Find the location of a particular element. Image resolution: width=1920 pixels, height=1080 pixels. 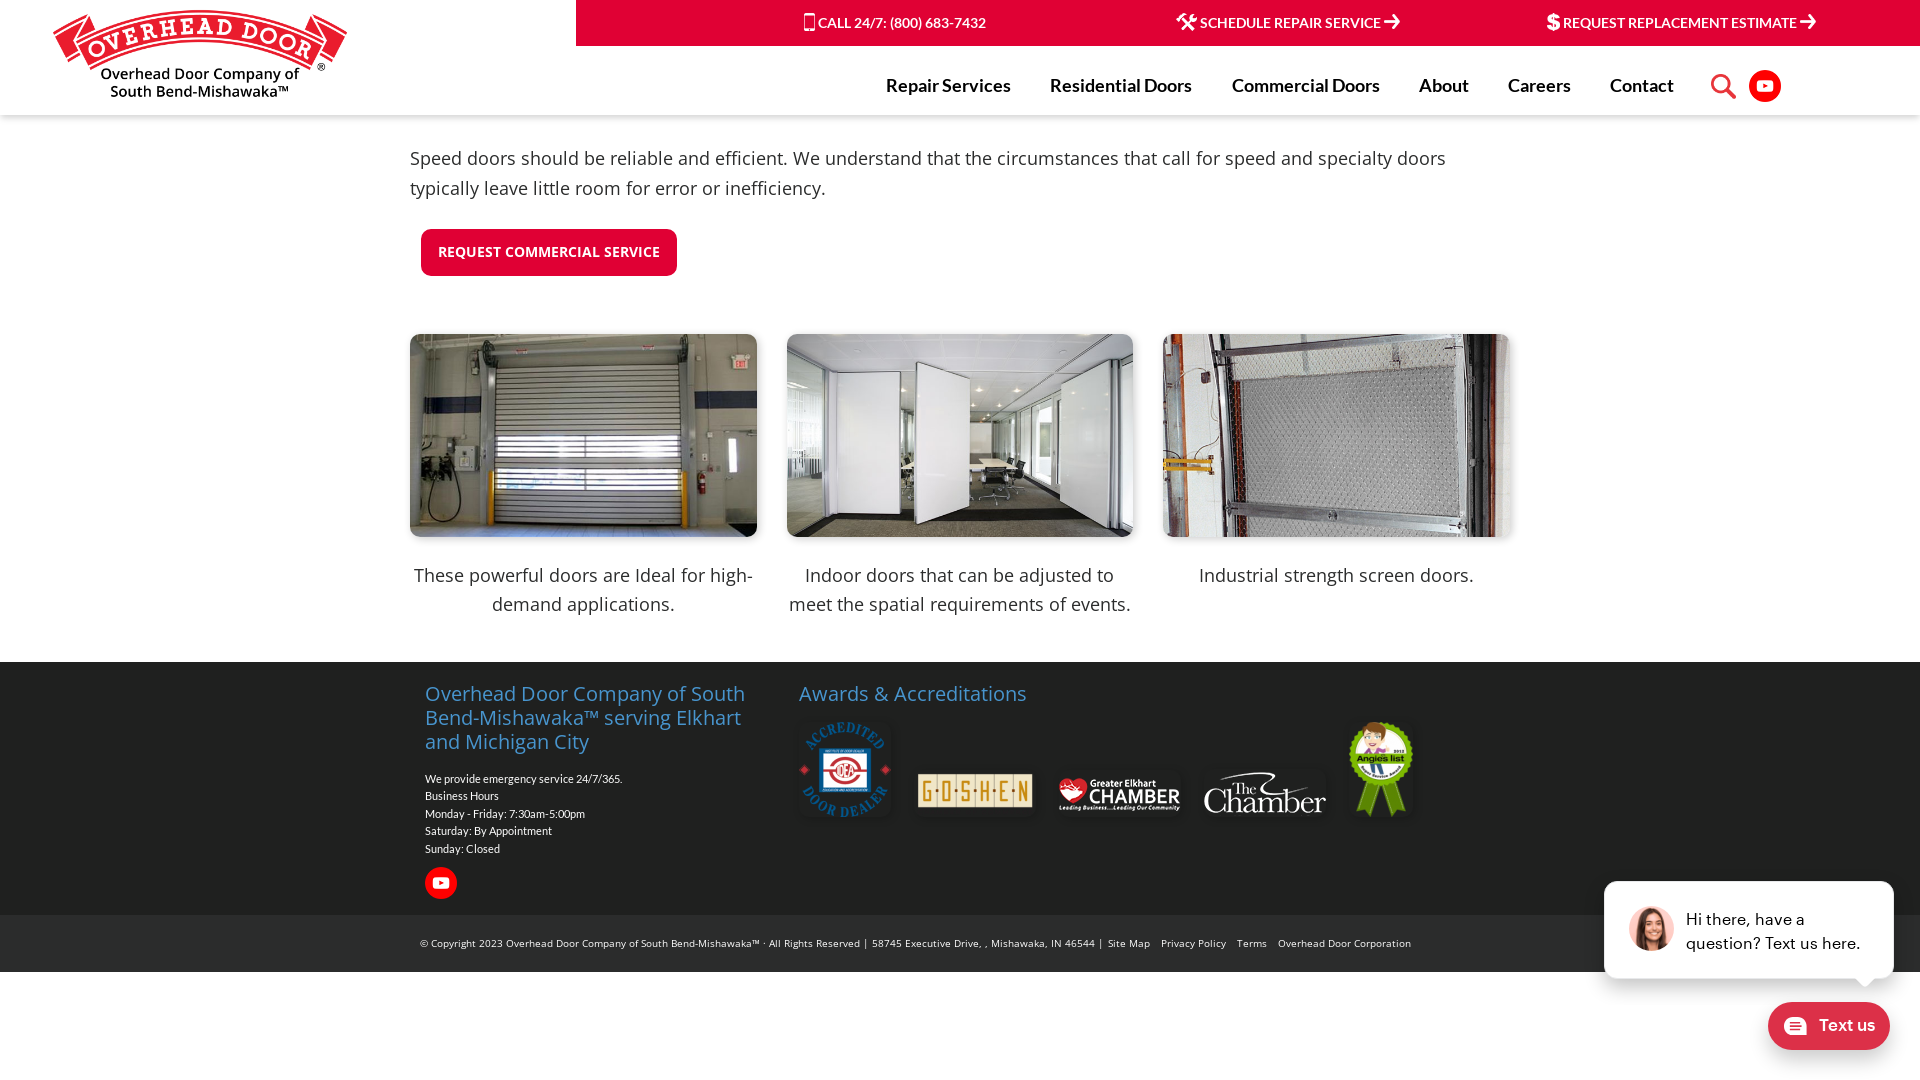

Careers is located at coordinates (1540, 85).